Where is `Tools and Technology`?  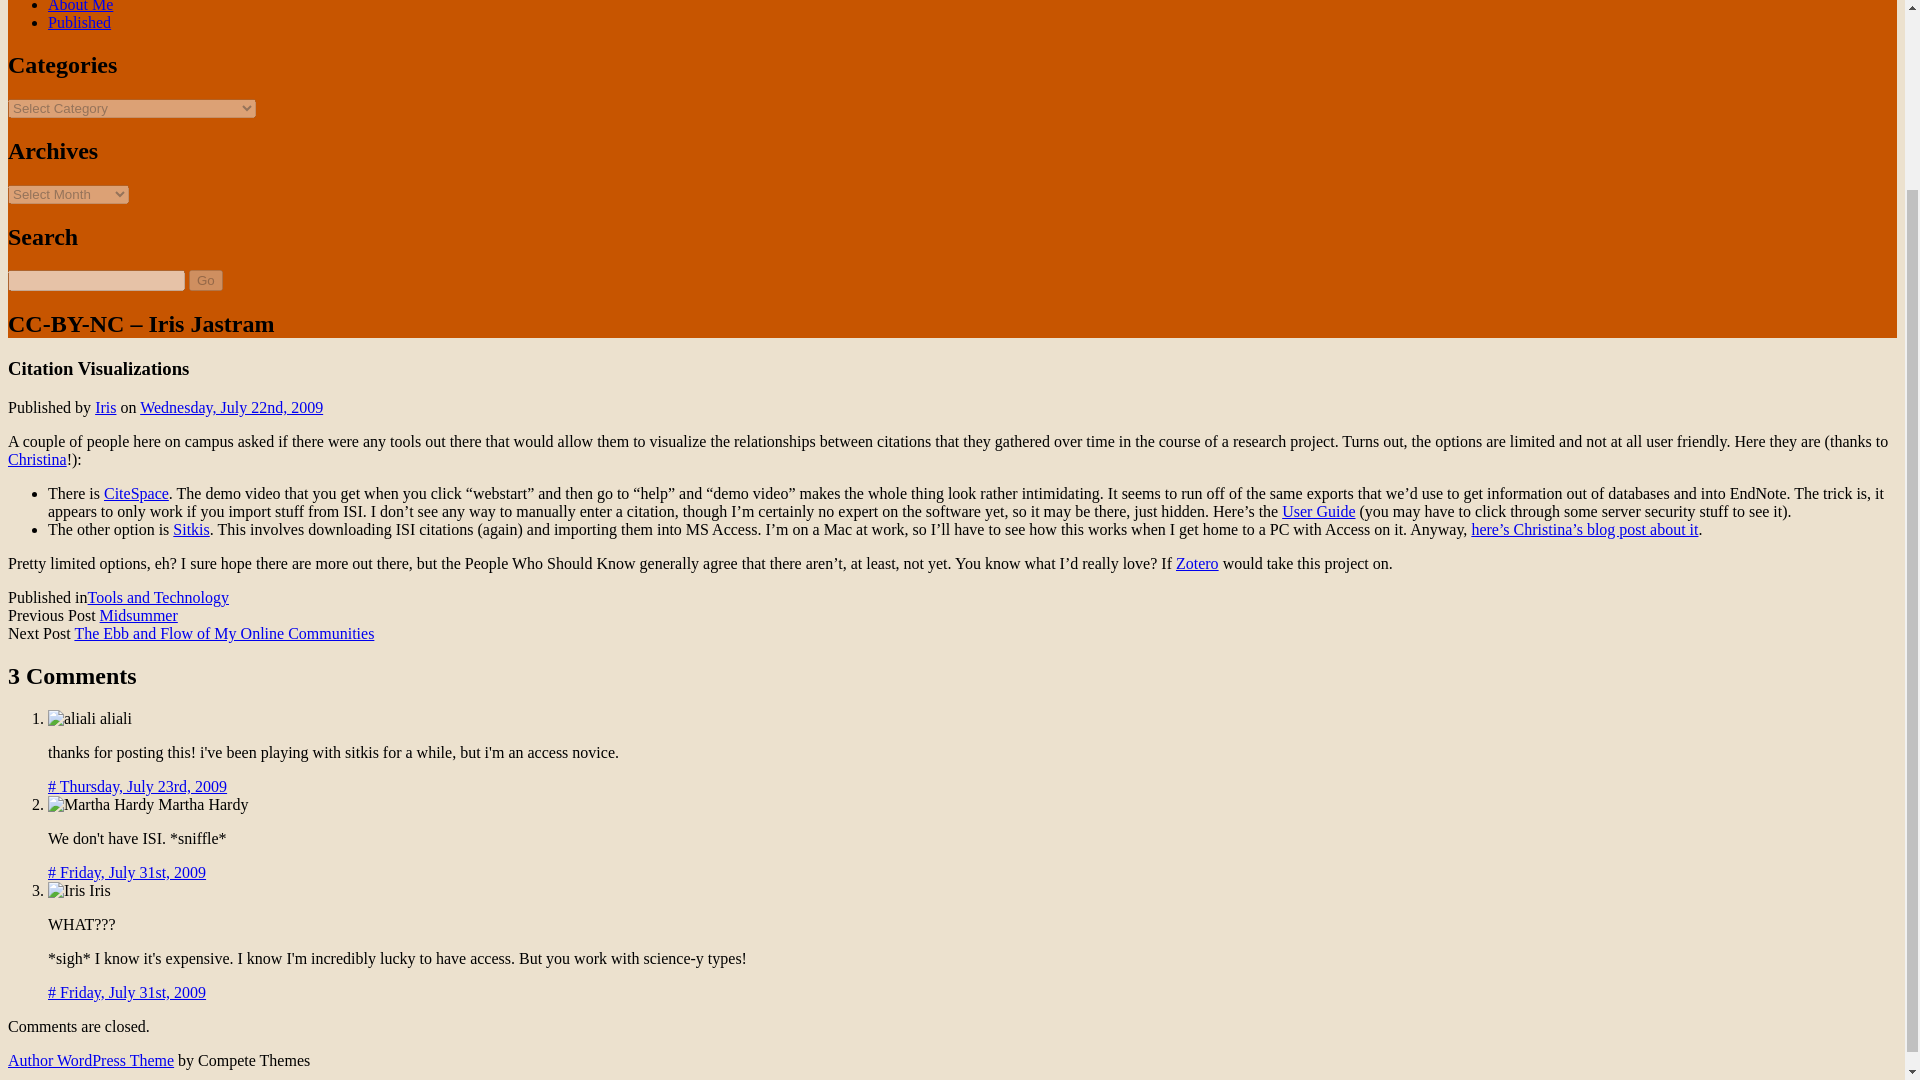 Tools and Technology is located at coordinates (158, 596).